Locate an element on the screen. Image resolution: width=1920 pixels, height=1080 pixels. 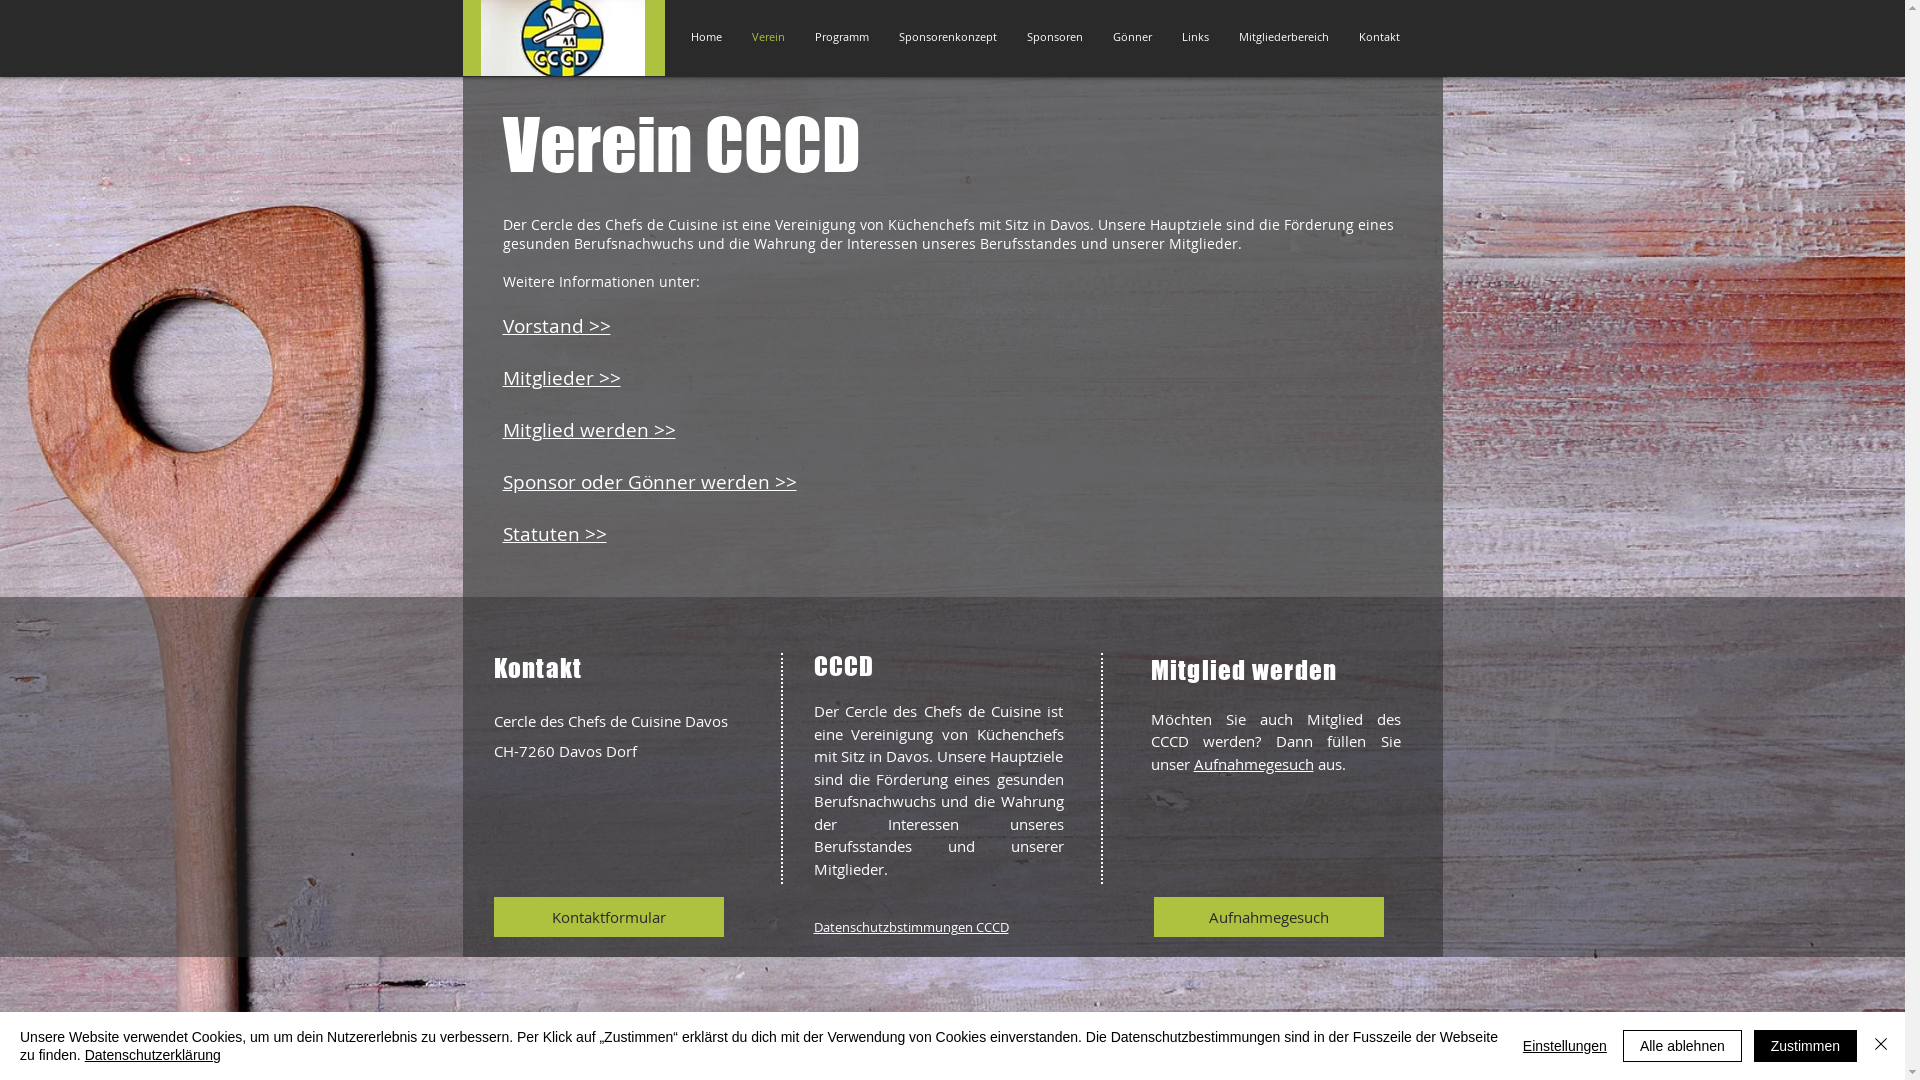
Kontaktformular is located at coordinates (608, 917).